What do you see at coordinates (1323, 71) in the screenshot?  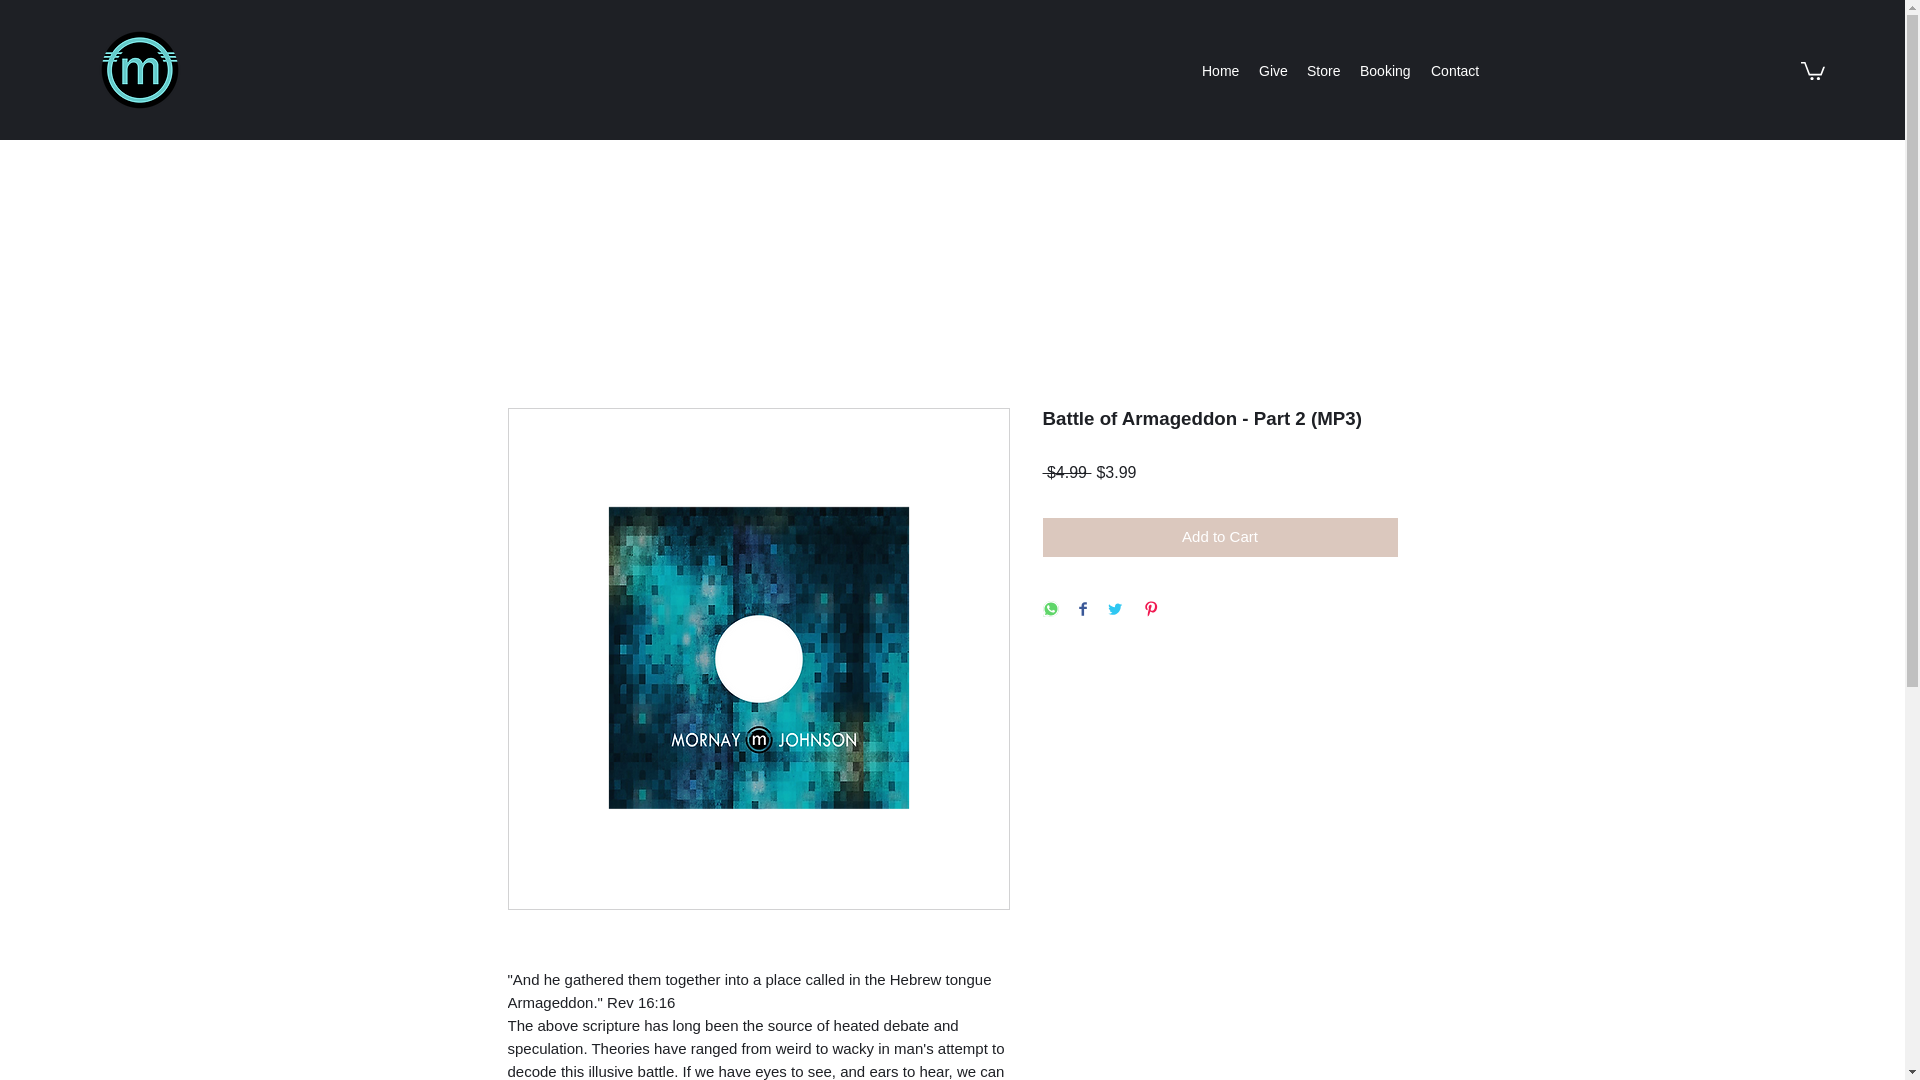 I see `Store` at bounding box center [1323, 71].